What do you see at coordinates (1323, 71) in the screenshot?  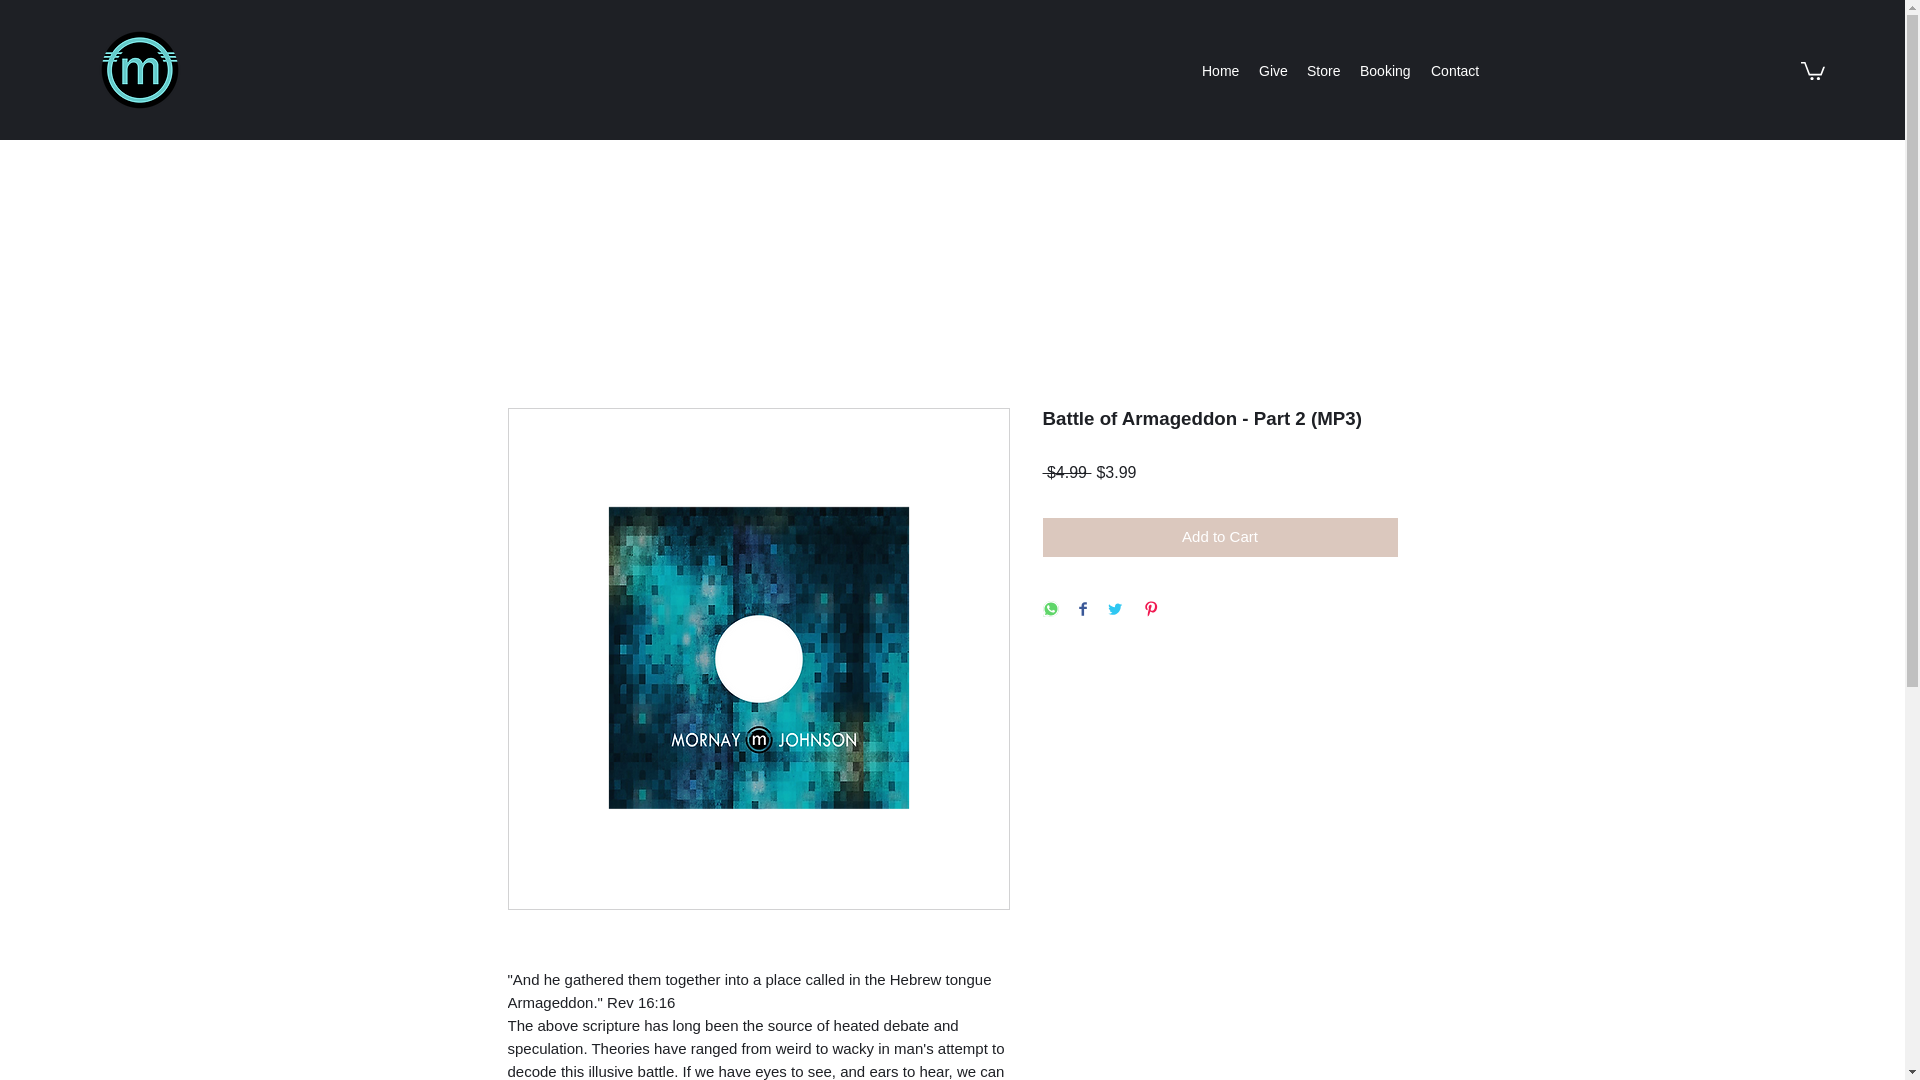 I see `Store` at bounding box center [1323, 71].